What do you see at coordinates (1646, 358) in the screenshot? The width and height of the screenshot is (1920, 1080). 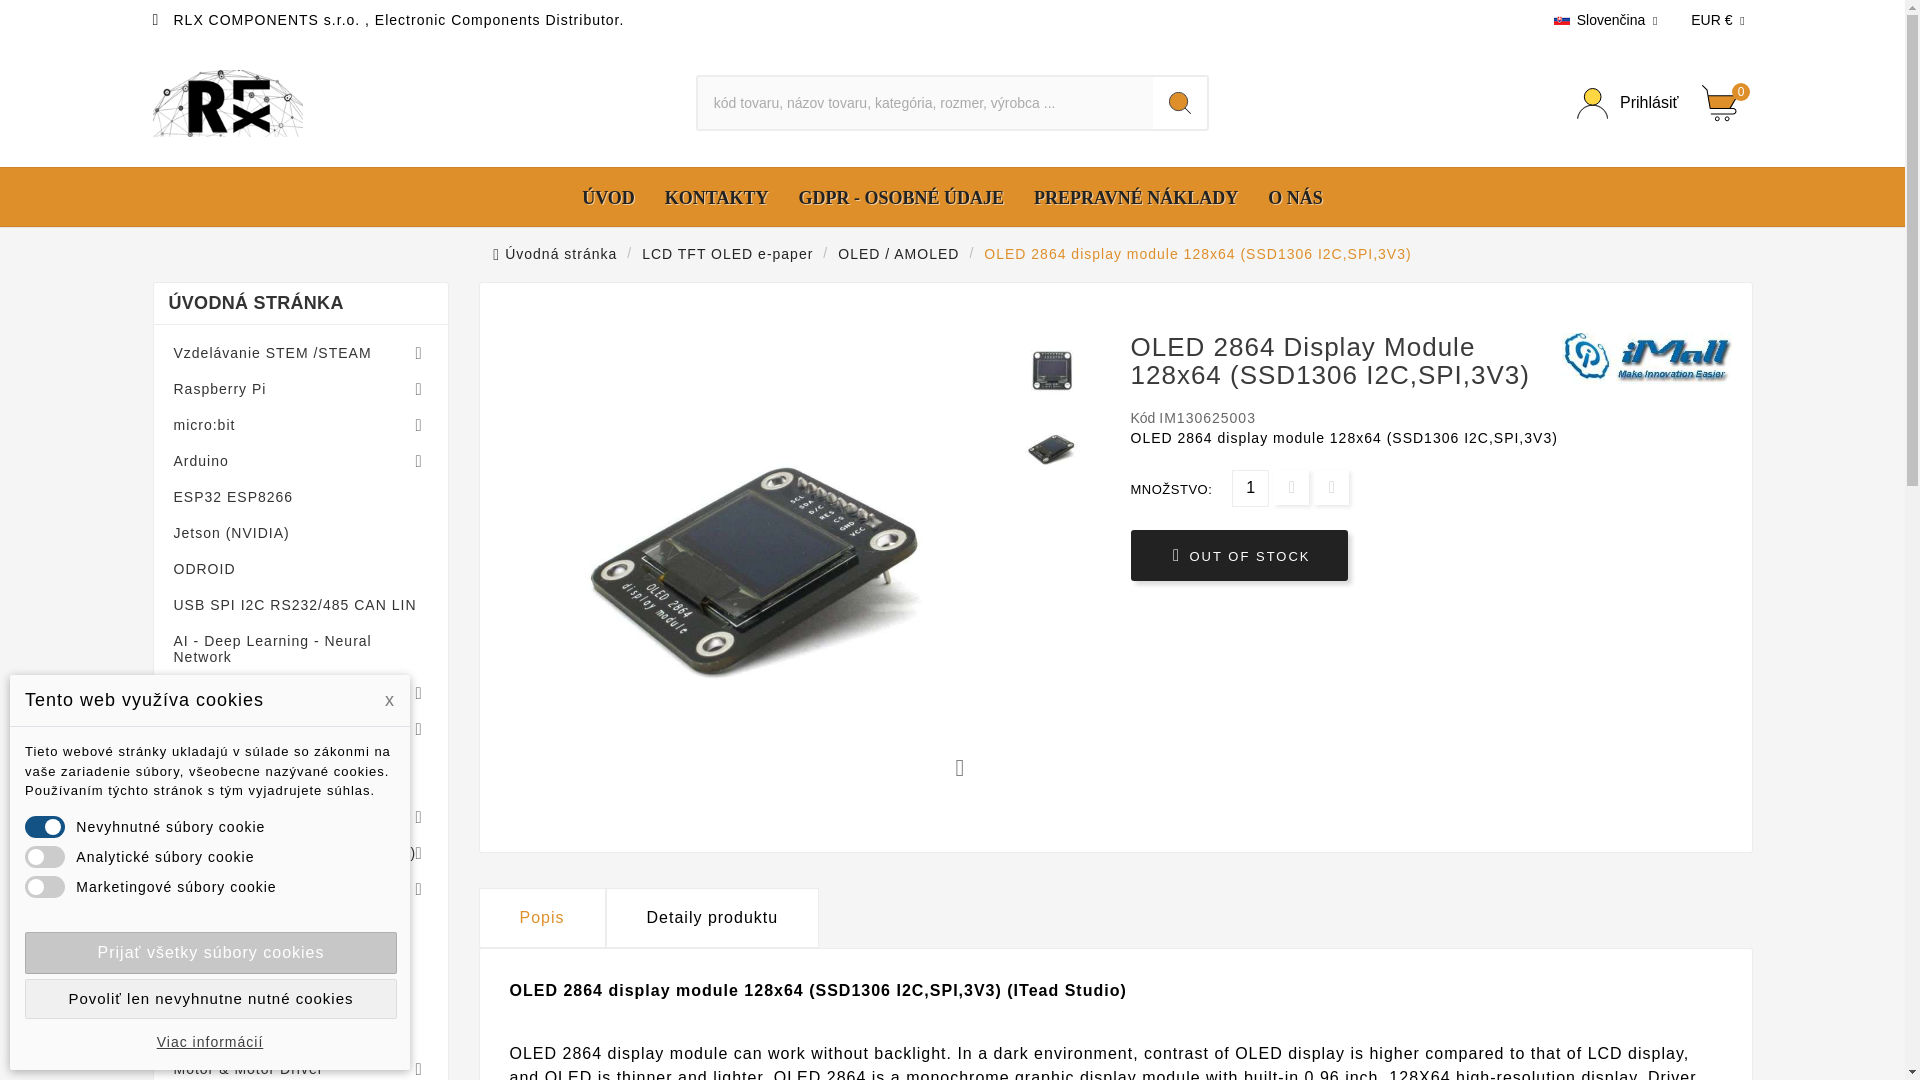 I see `ITEAD STUDIO` at bounding box center [1646, 358].